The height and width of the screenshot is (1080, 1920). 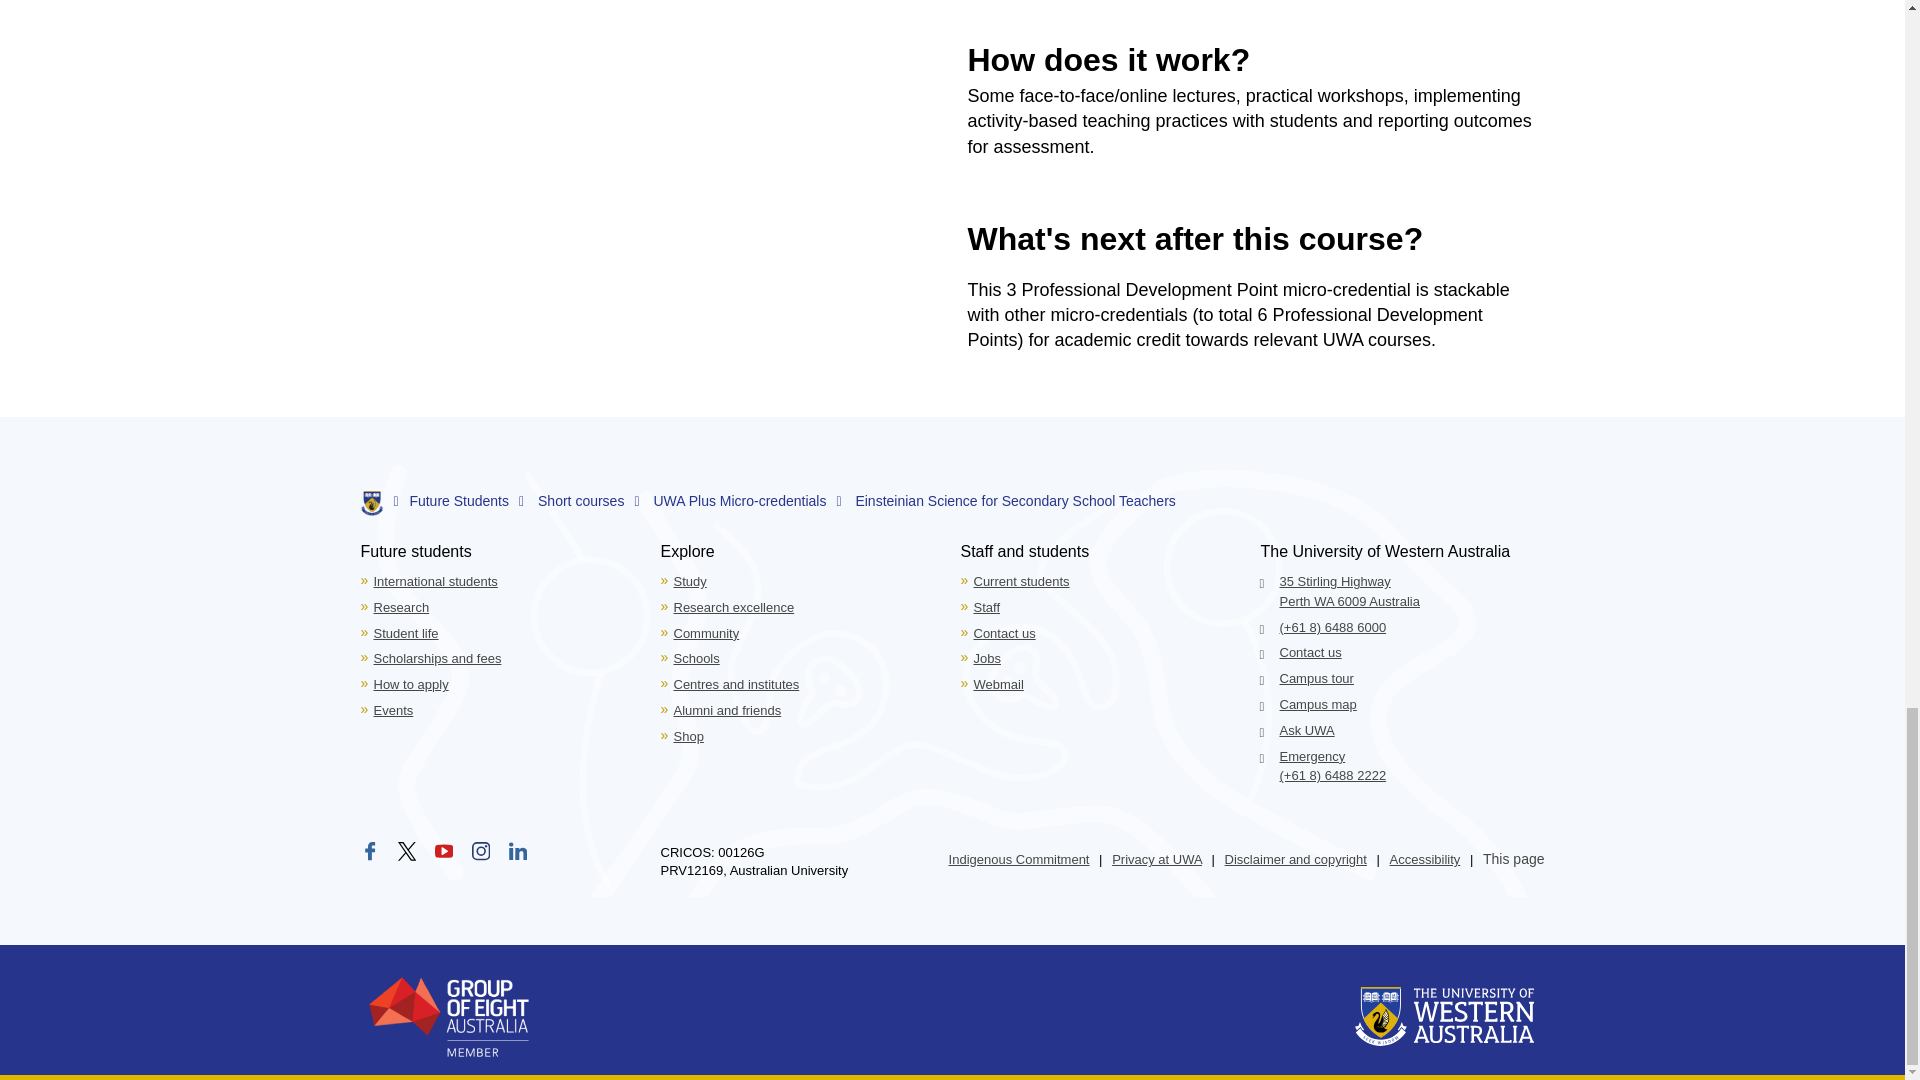 I want to click on Study, so click(x=690, y=580).